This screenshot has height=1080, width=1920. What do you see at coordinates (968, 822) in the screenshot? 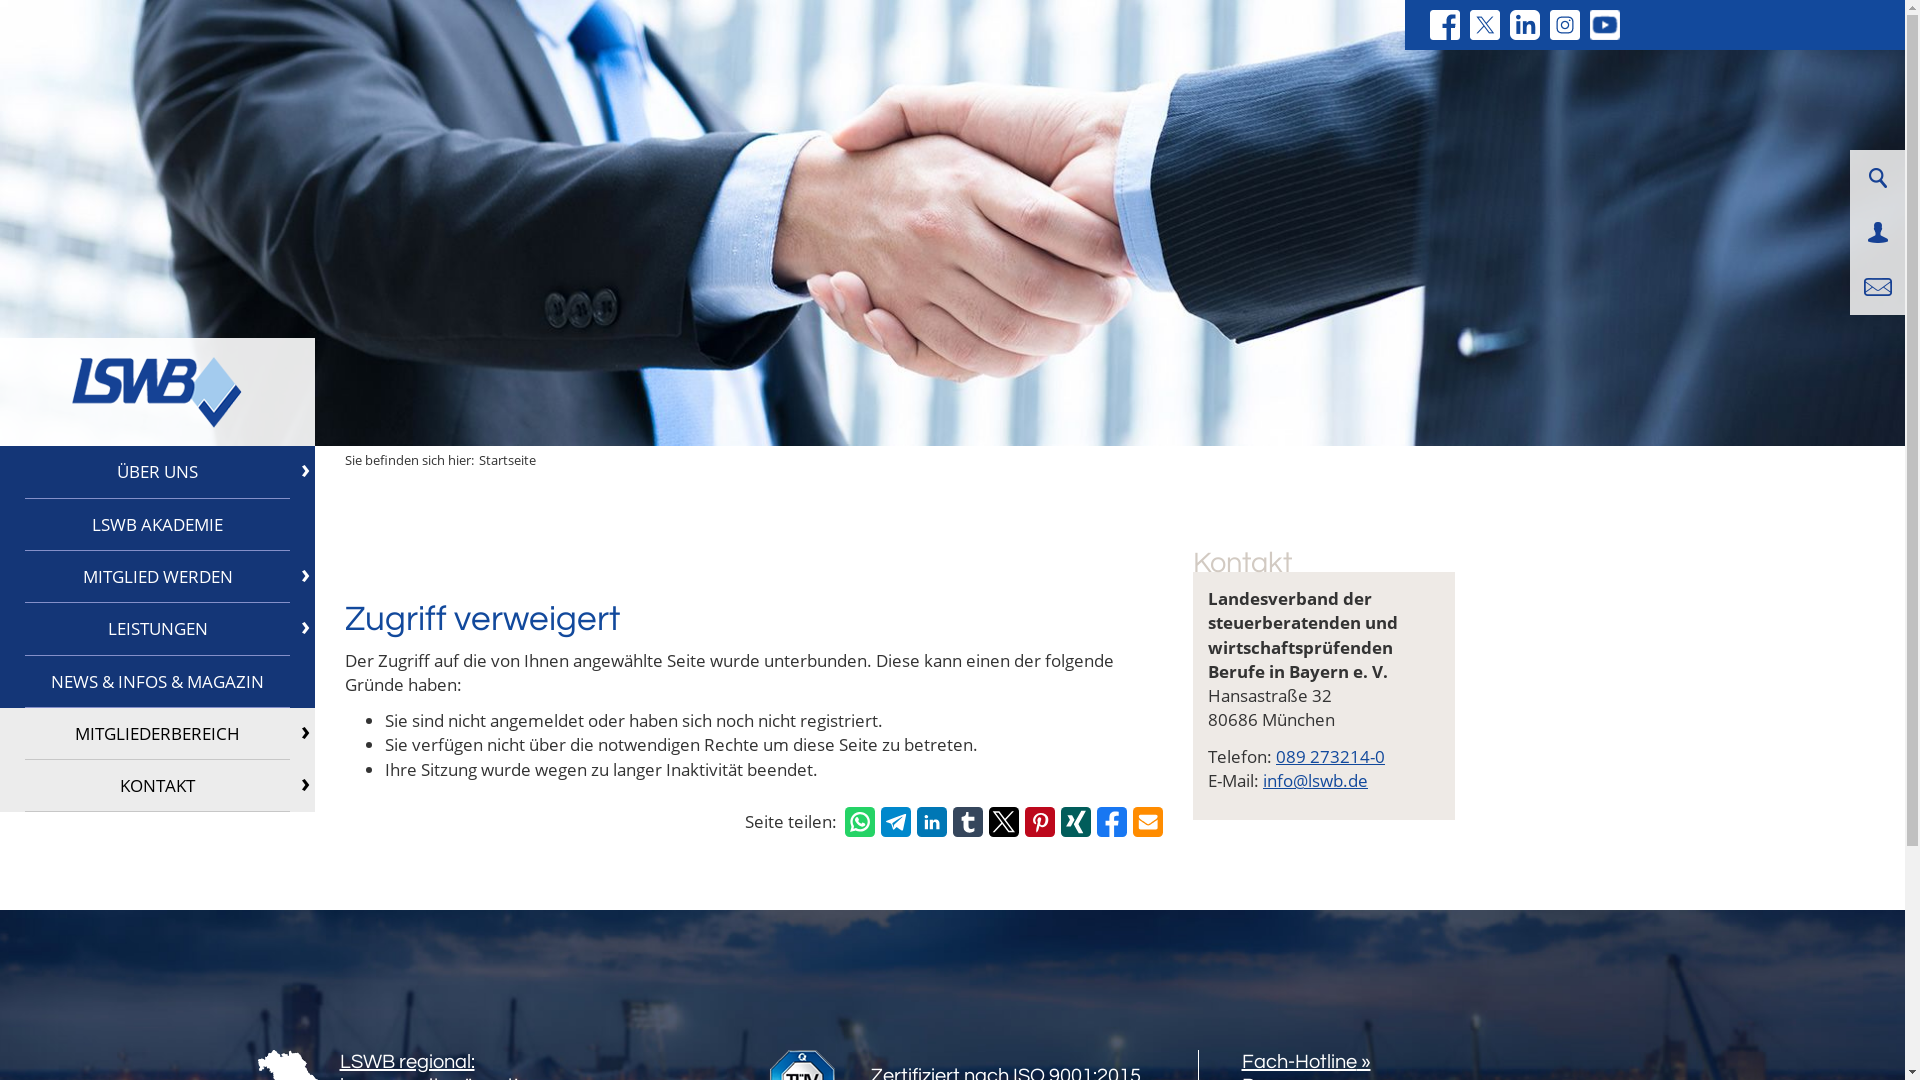
I see `Auf Tumblr teilen` at bounding box center [968, 822].